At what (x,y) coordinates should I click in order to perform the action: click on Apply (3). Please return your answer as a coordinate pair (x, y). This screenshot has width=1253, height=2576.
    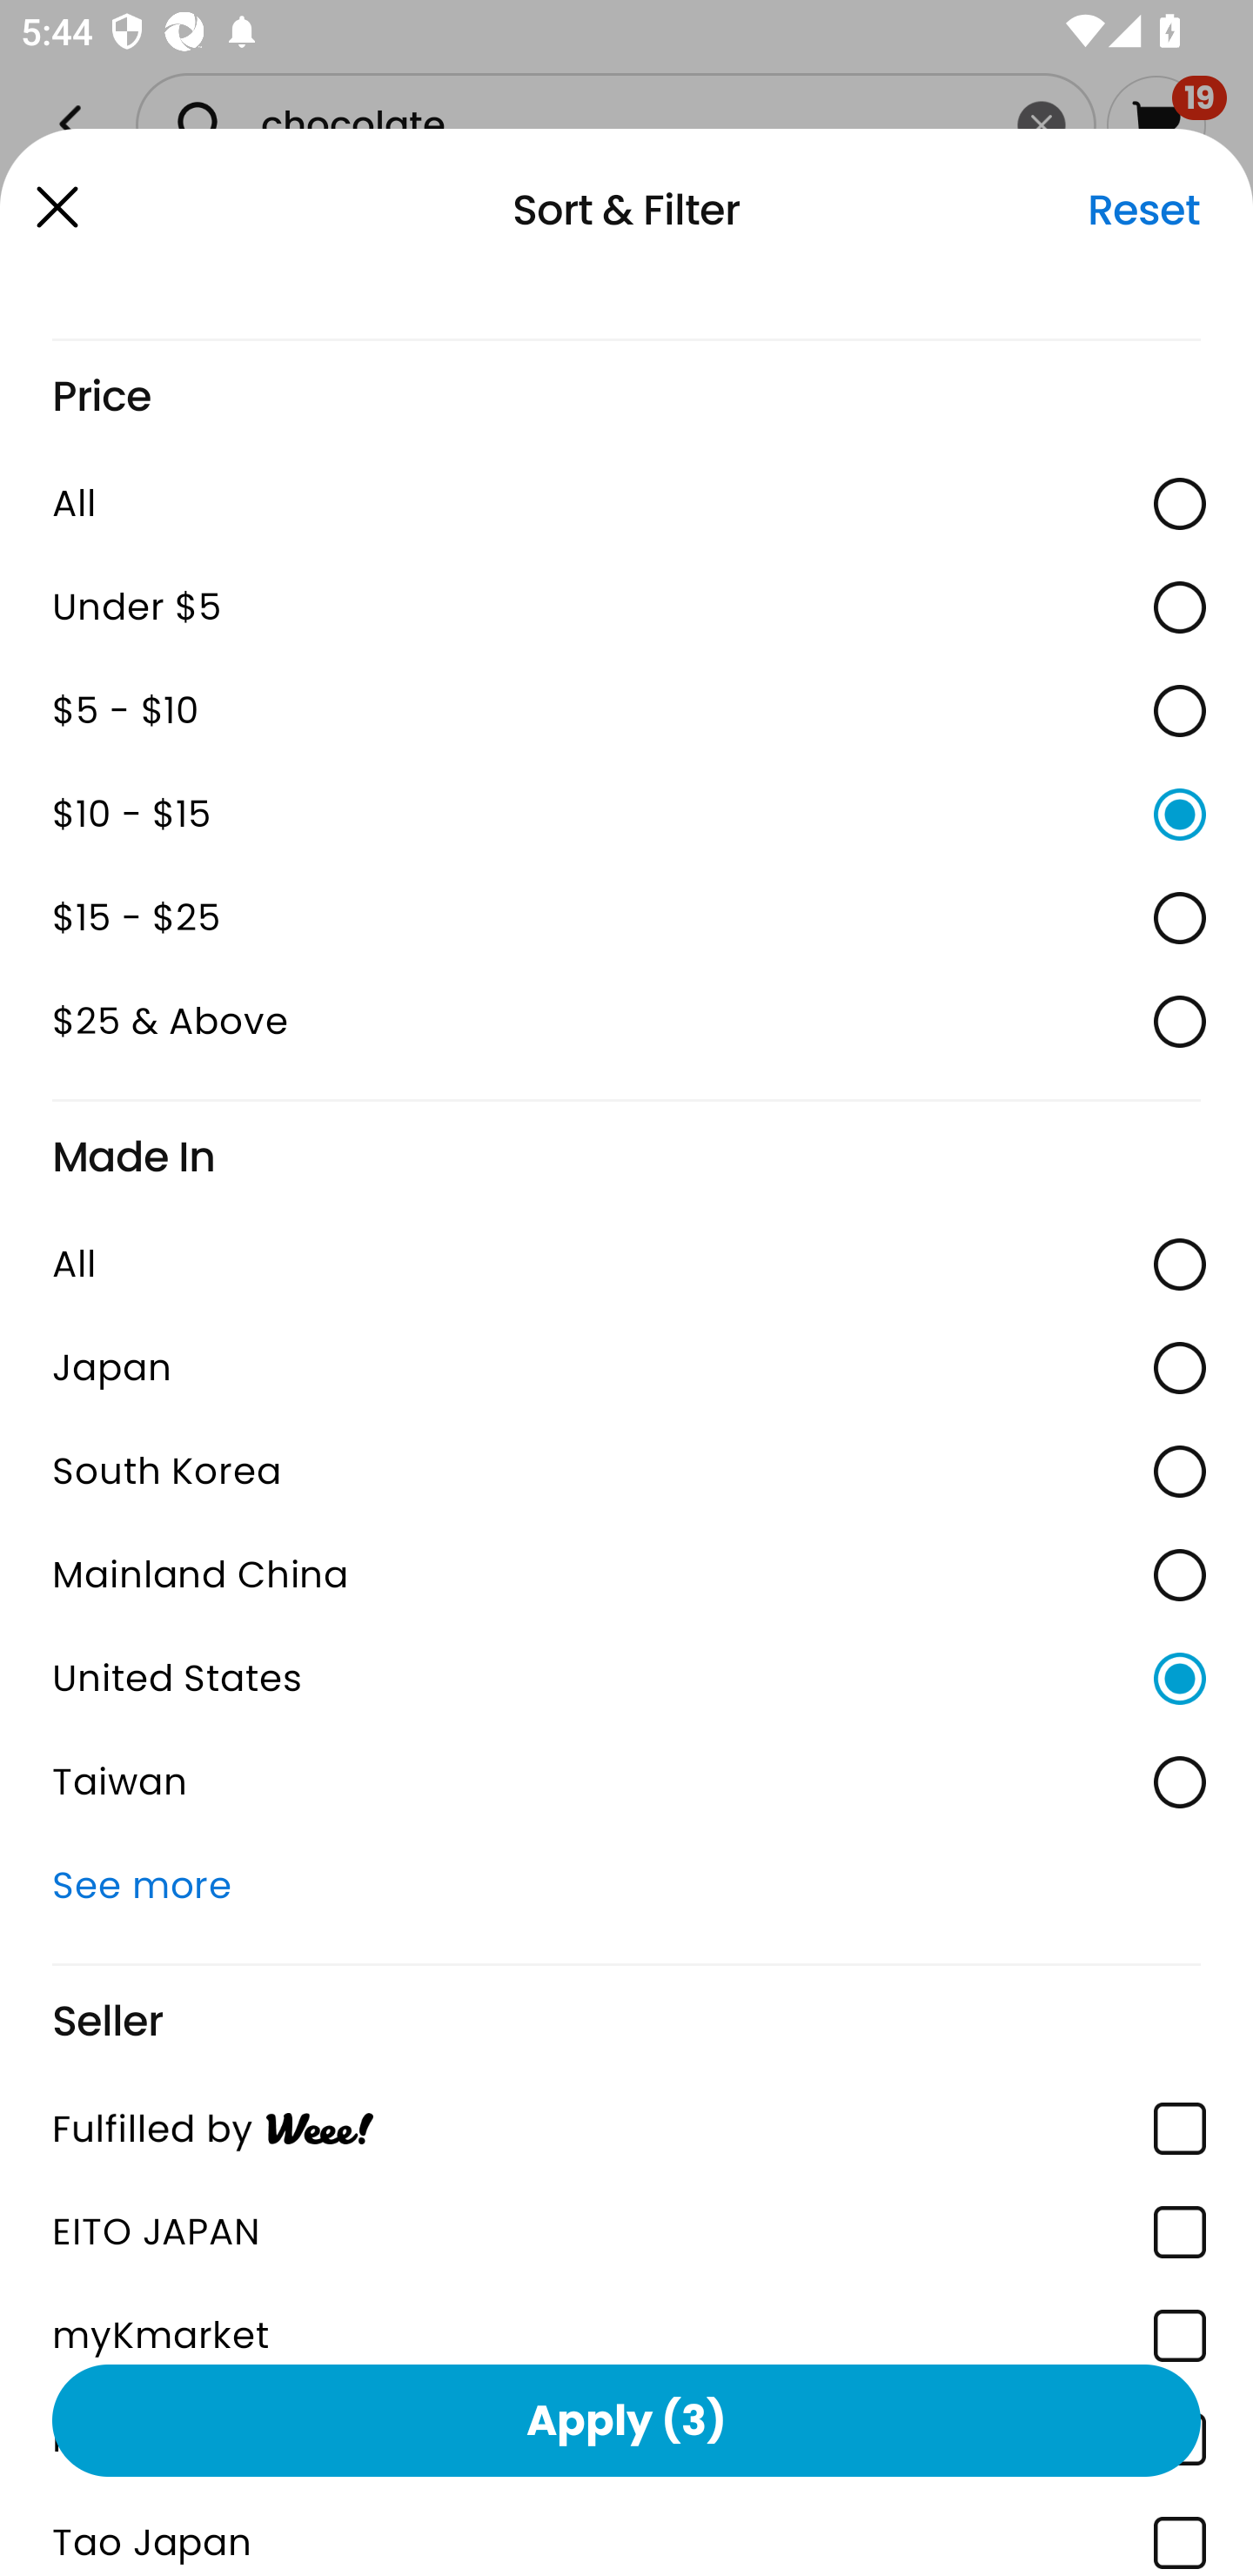
    Looking at the image, I should click on (626, 2419).